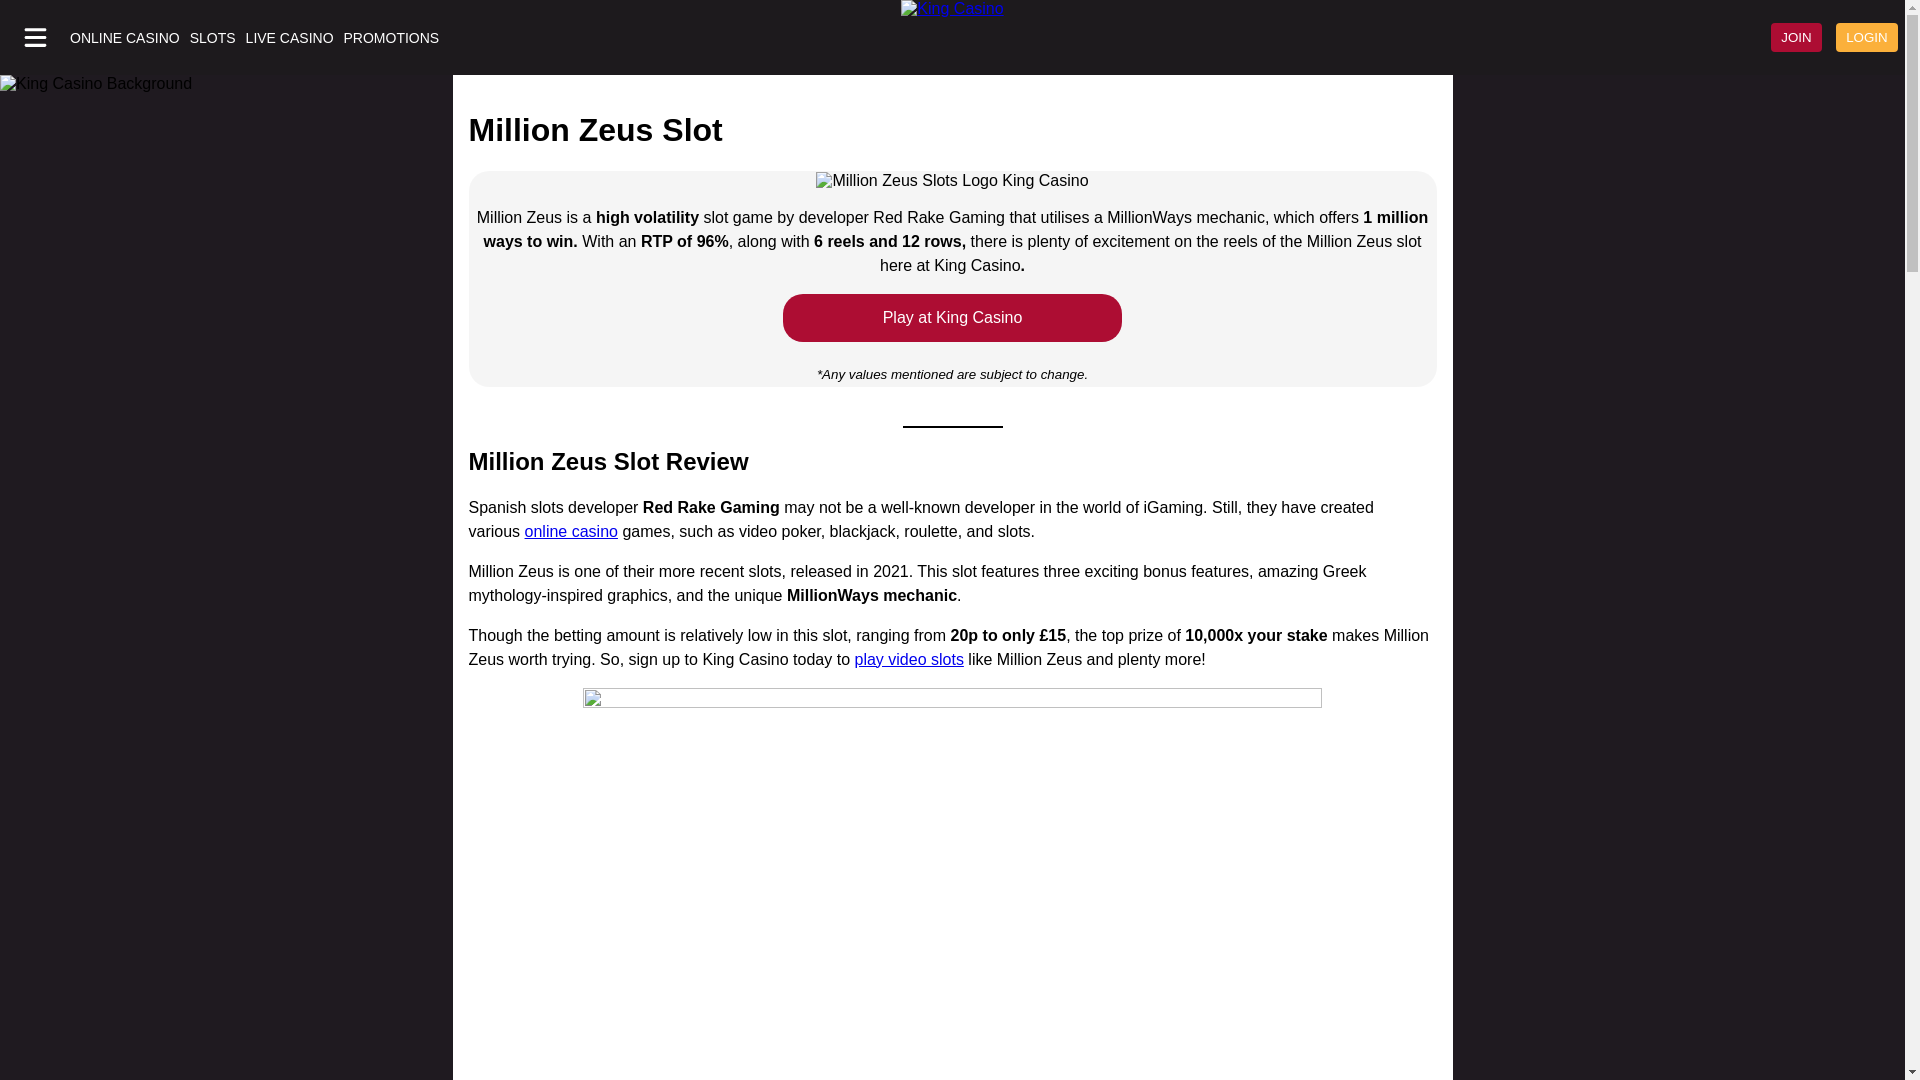 This screenshot has height=1080, width=1920. Describe the element at coordinates (571, 531) in the screenshot. I see `online casino` at that location.